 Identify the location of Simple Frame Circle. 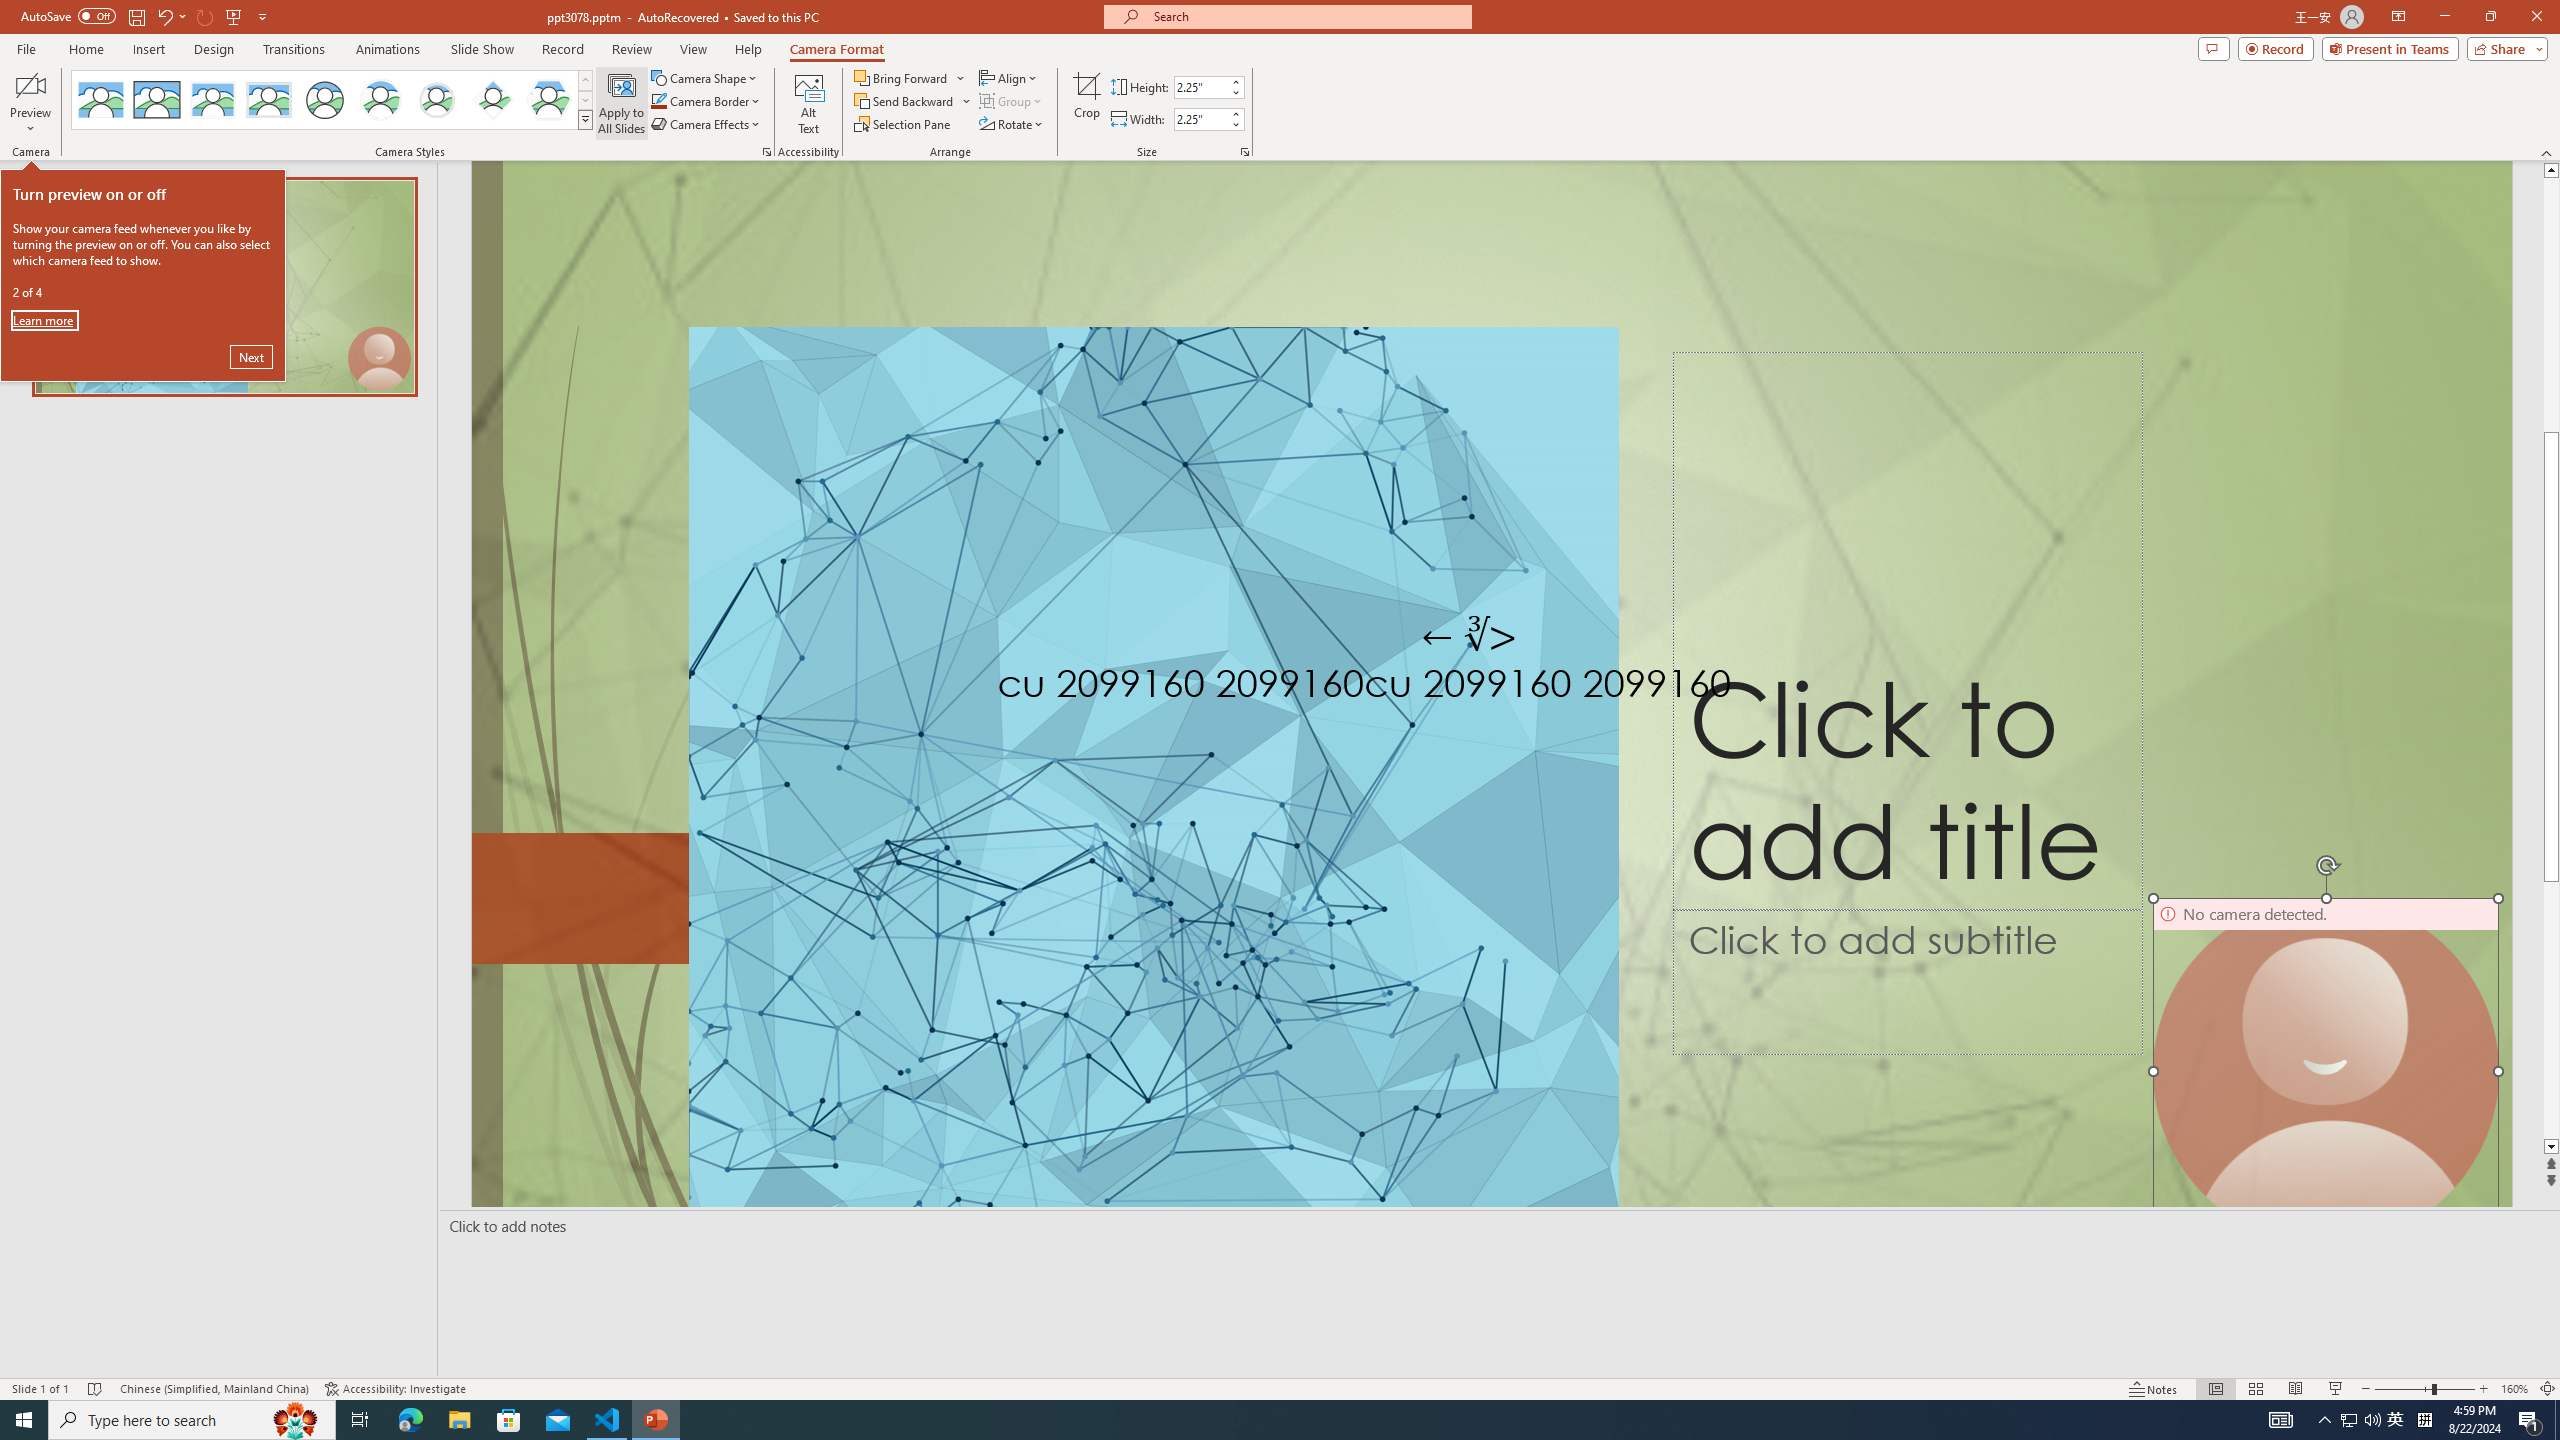
(324, 100).